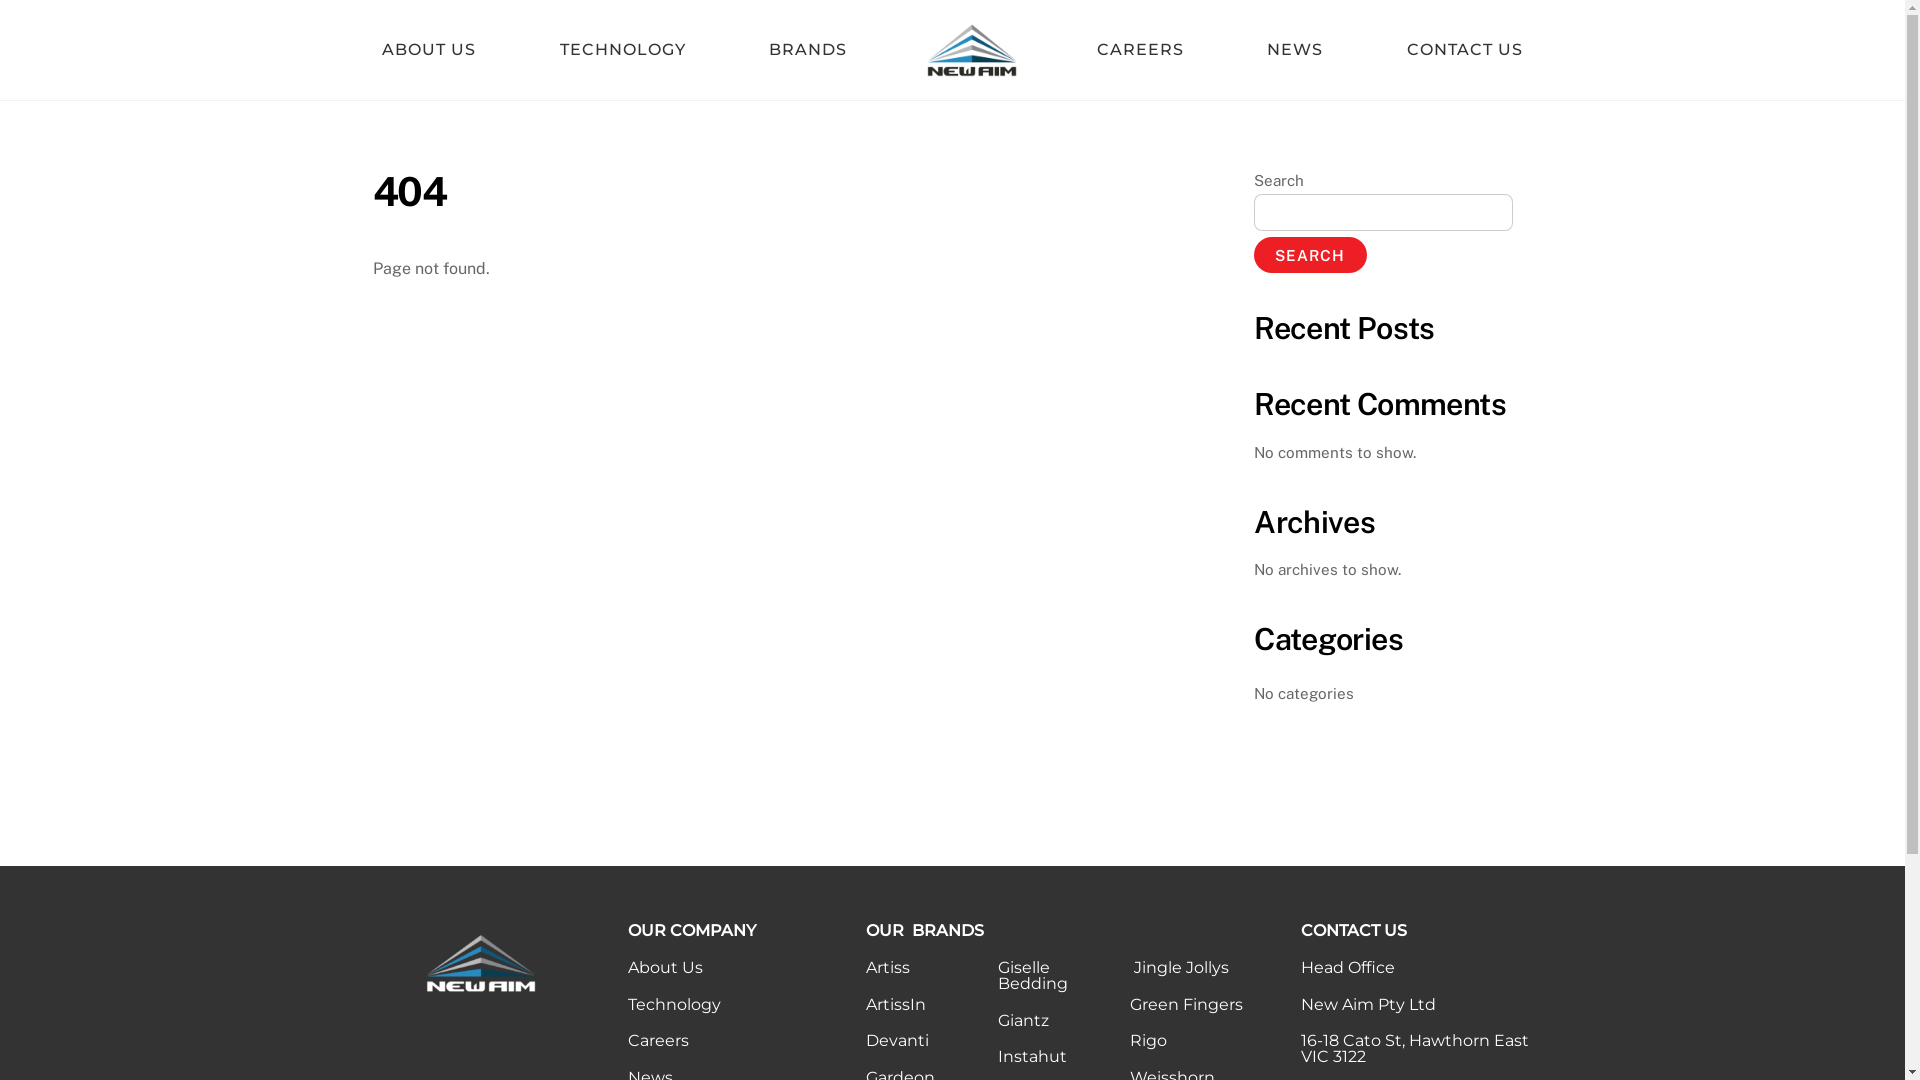  Describe the element at coordinates (658, 1040) in the screenshot. I see `Careers` at that location.